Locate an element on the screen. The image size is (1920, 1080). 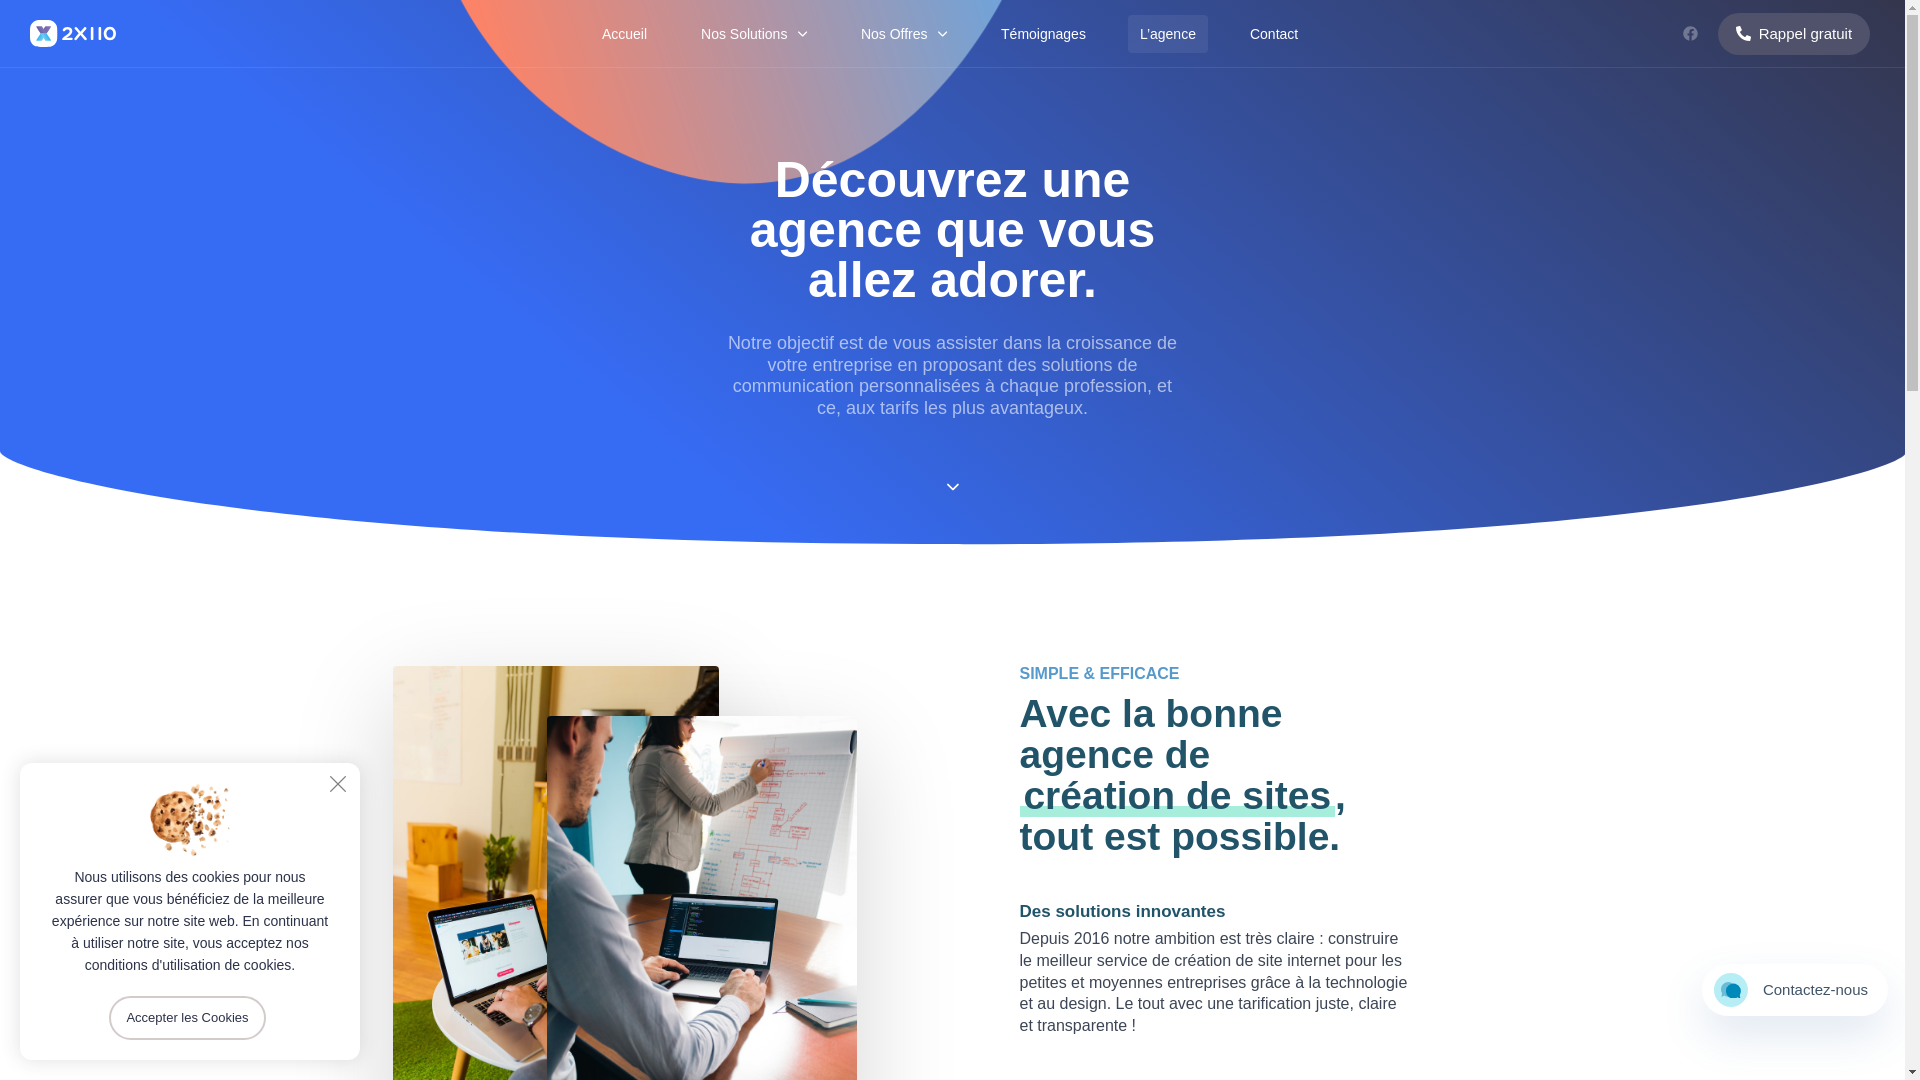
Nos Offres is located at coordinates (904, 34).